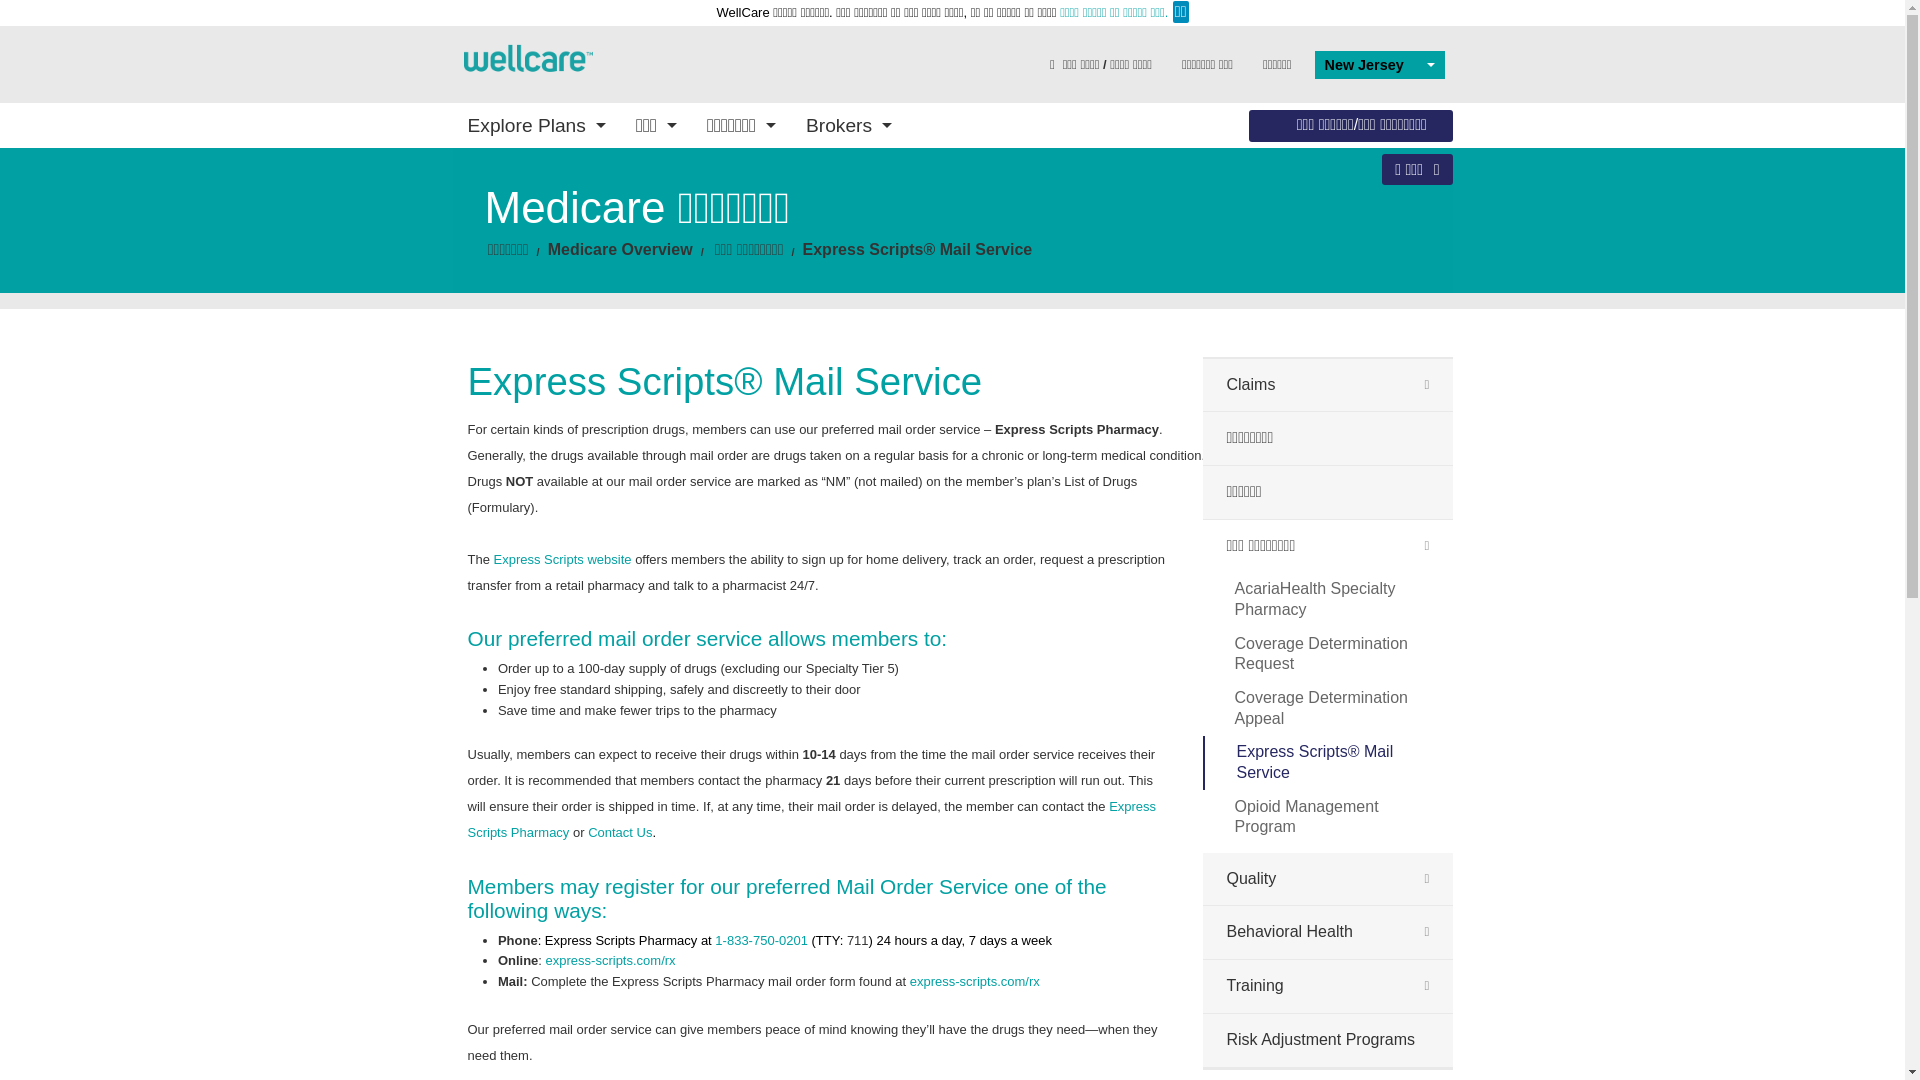  I want to click on PPO Plans, so click(602, 256).